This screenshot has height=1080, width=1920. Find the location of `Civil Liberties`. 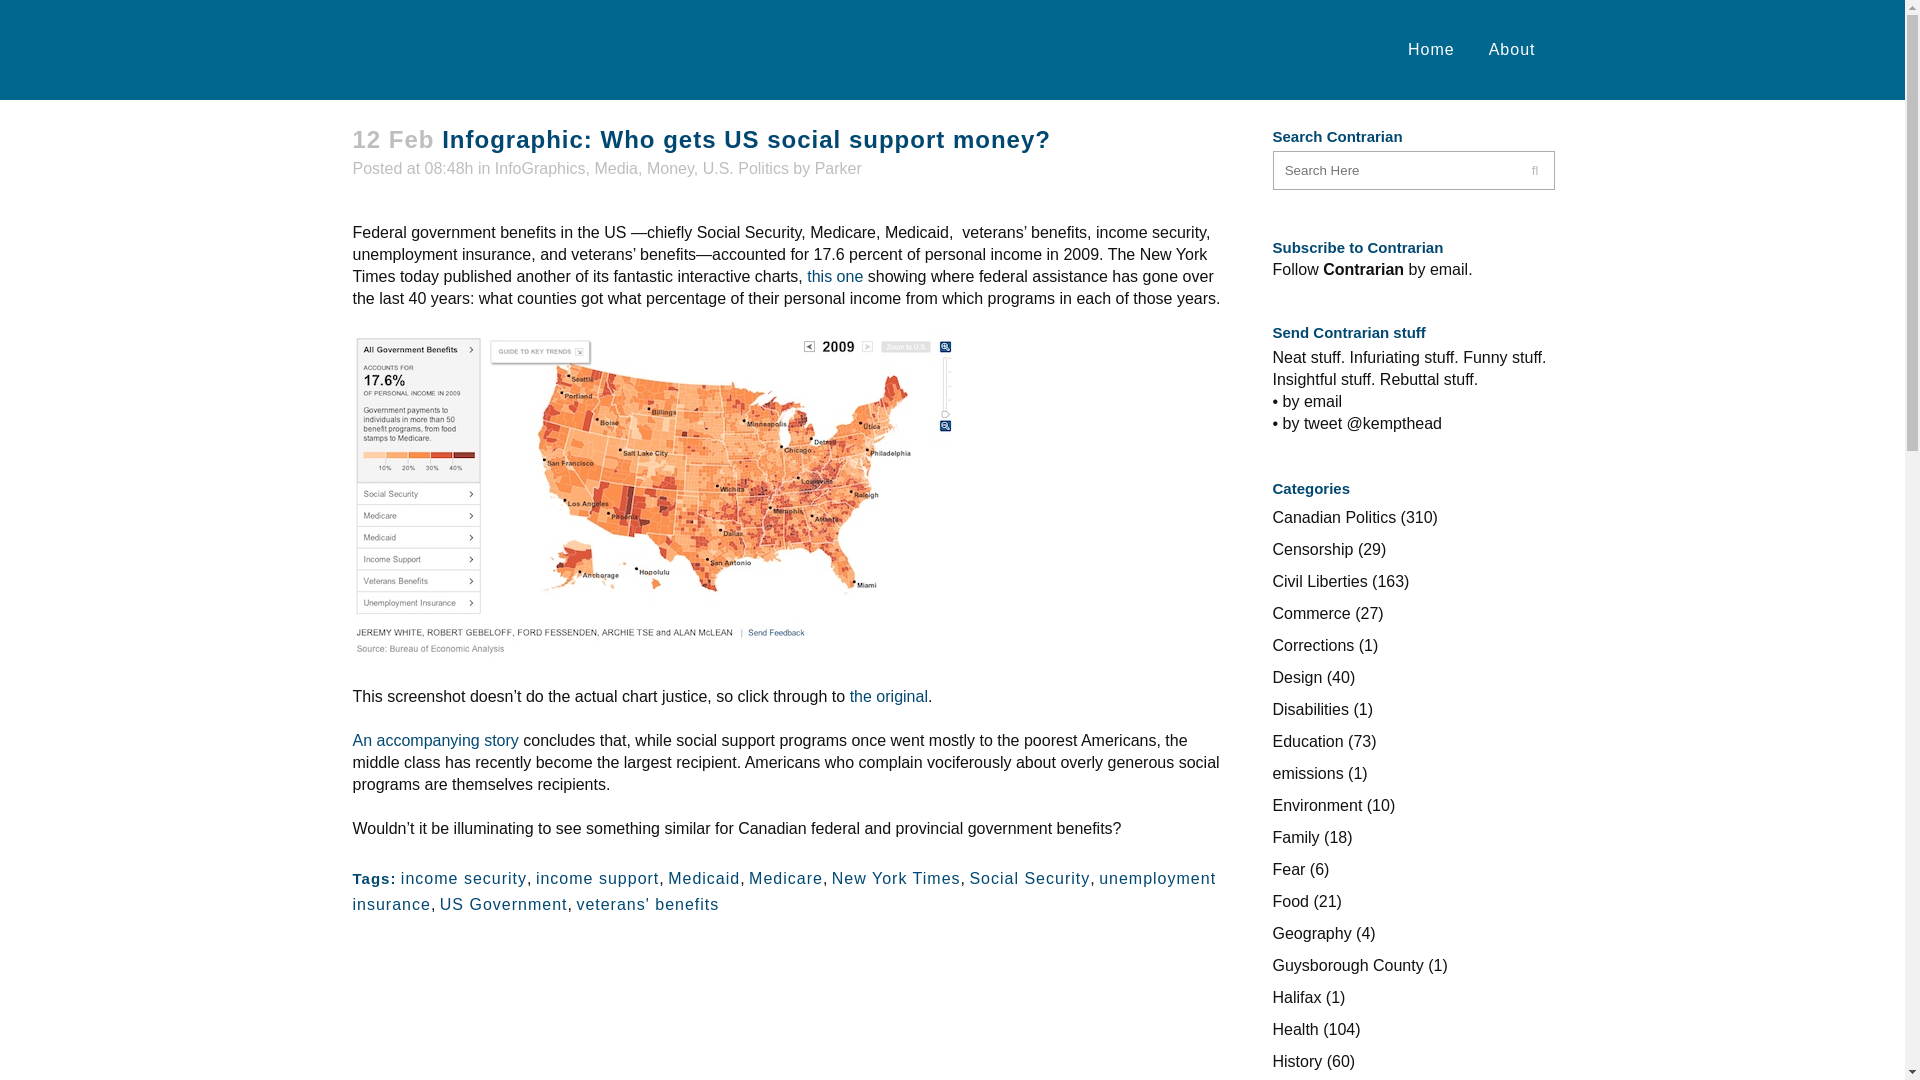

Civil Liberties is located at coordinates (1319, 581).